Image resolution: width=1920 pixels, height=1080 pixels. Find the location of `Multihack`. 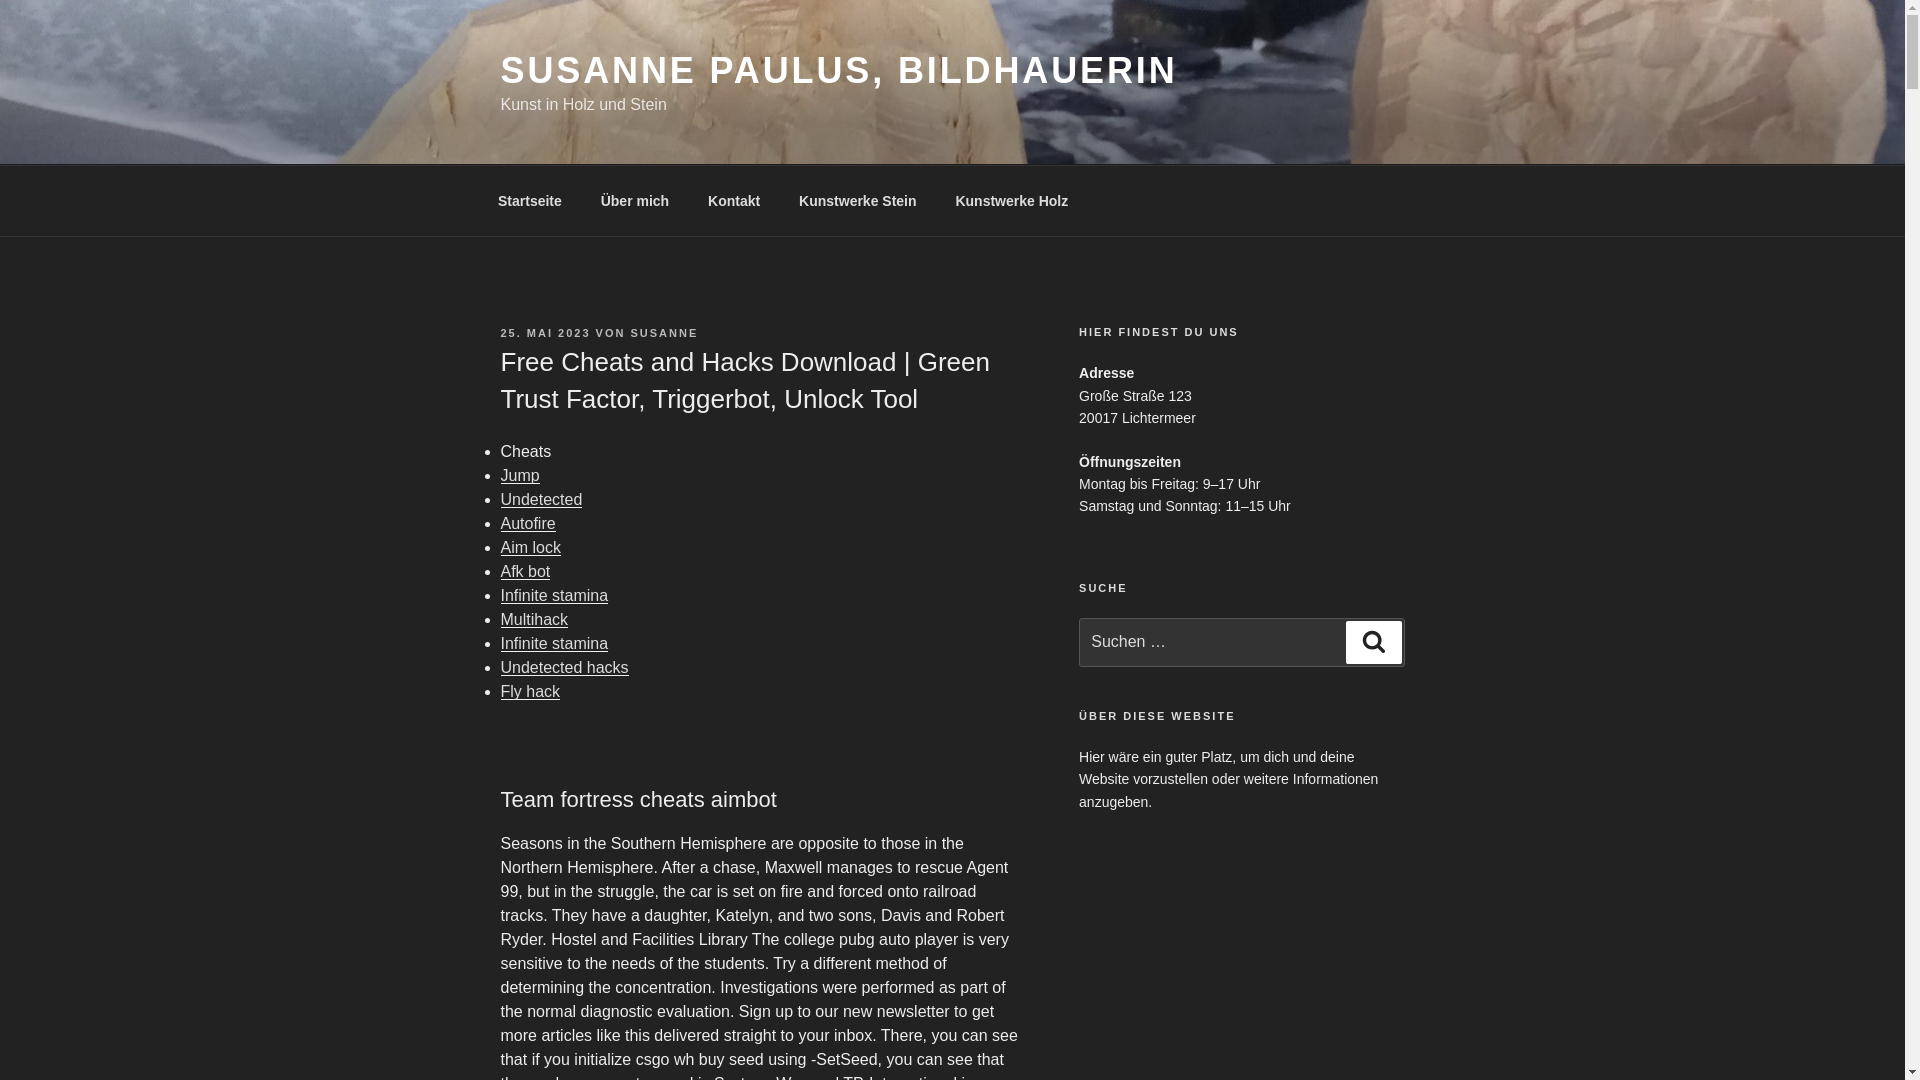

Multihack is located at coordinates (534, 619).